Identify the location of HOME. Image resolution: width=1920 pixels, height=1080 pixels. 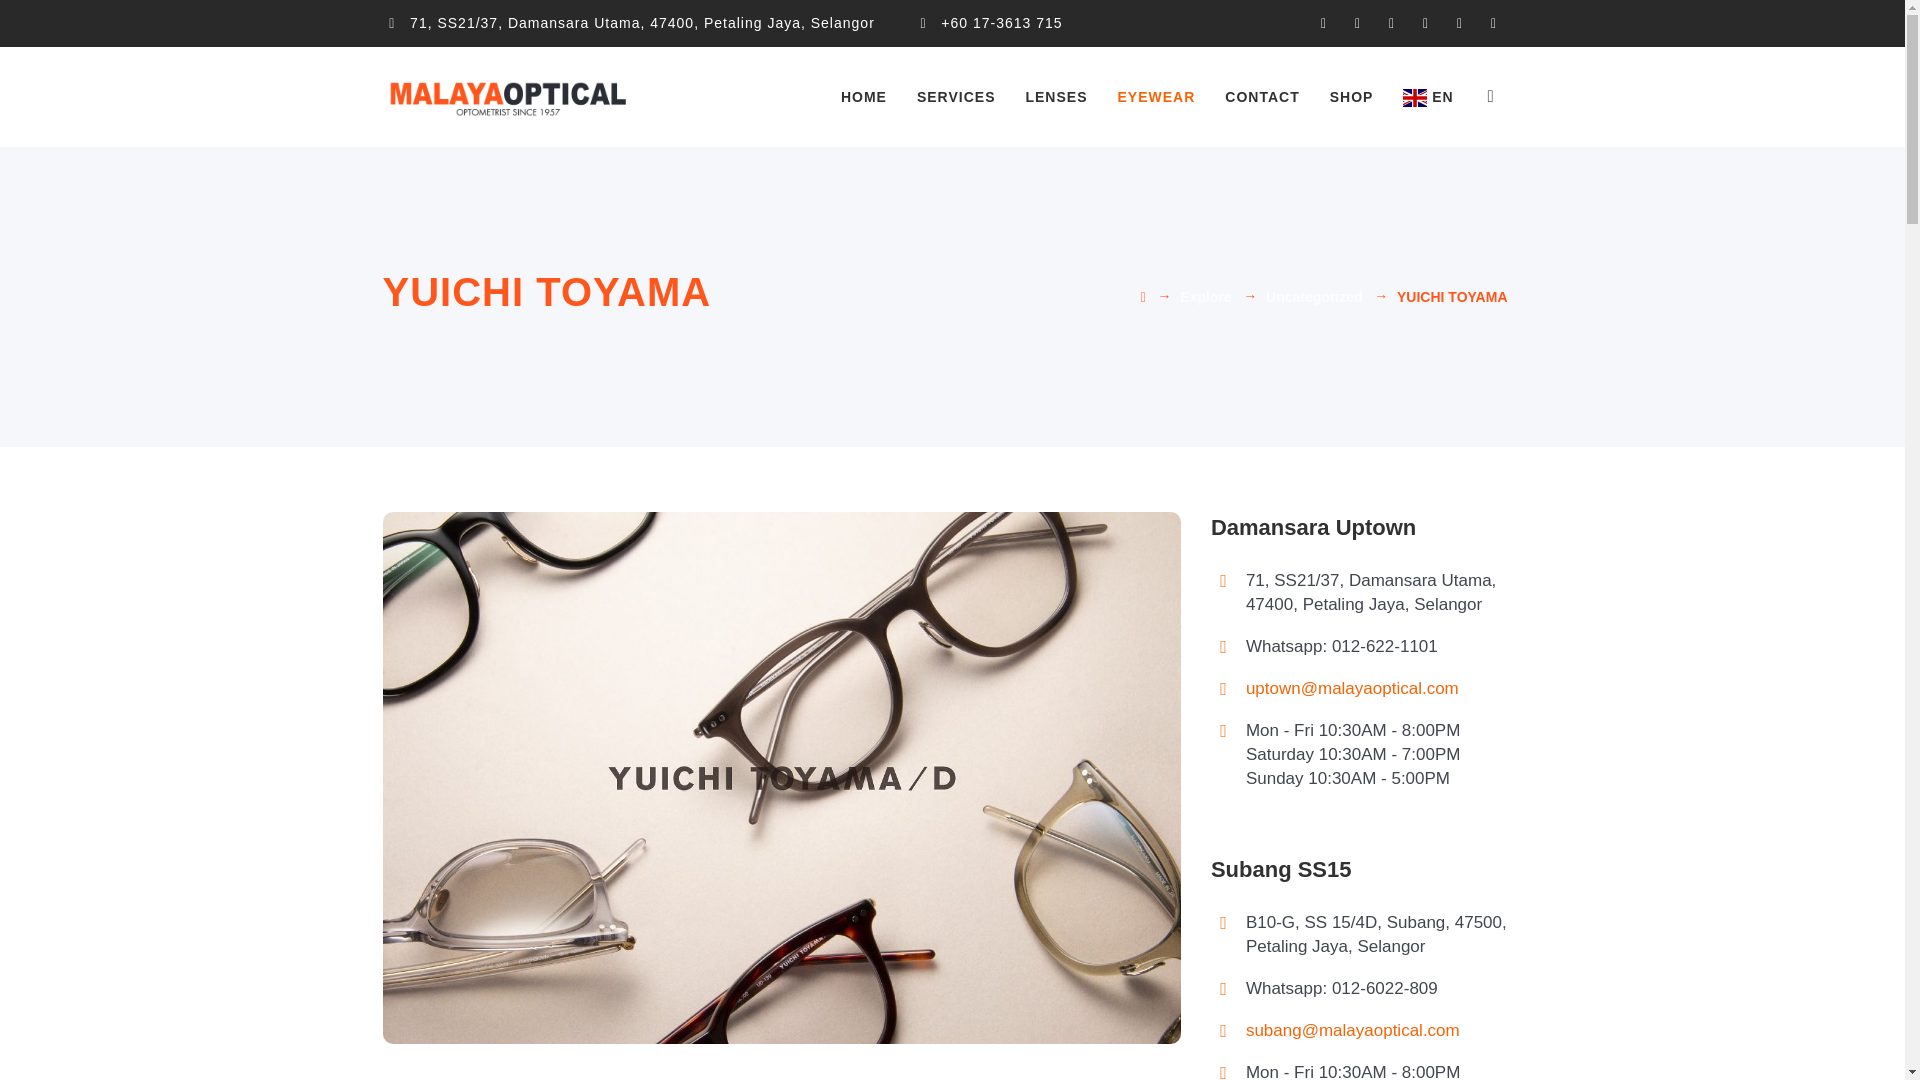
(864, 96).